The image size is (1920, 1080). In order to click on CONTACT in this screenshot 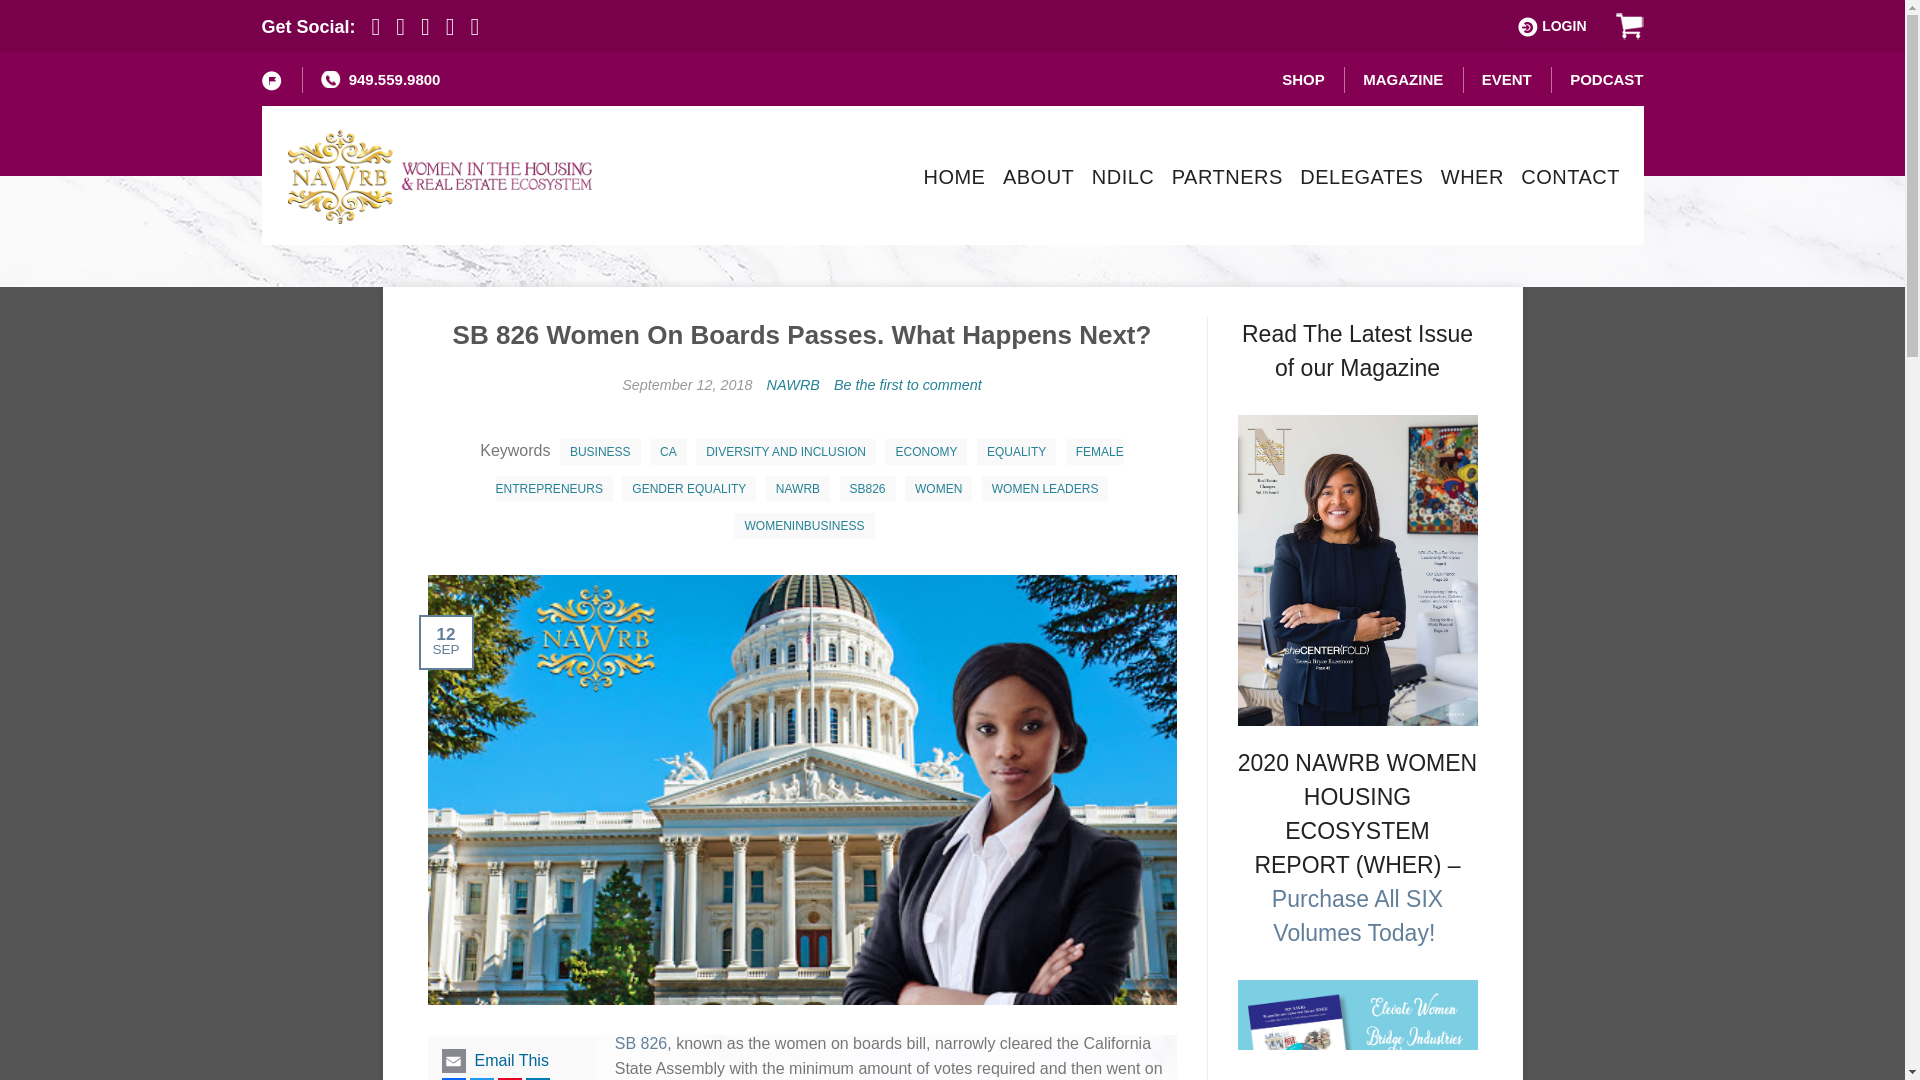, I will do `click(1570, 176)`.